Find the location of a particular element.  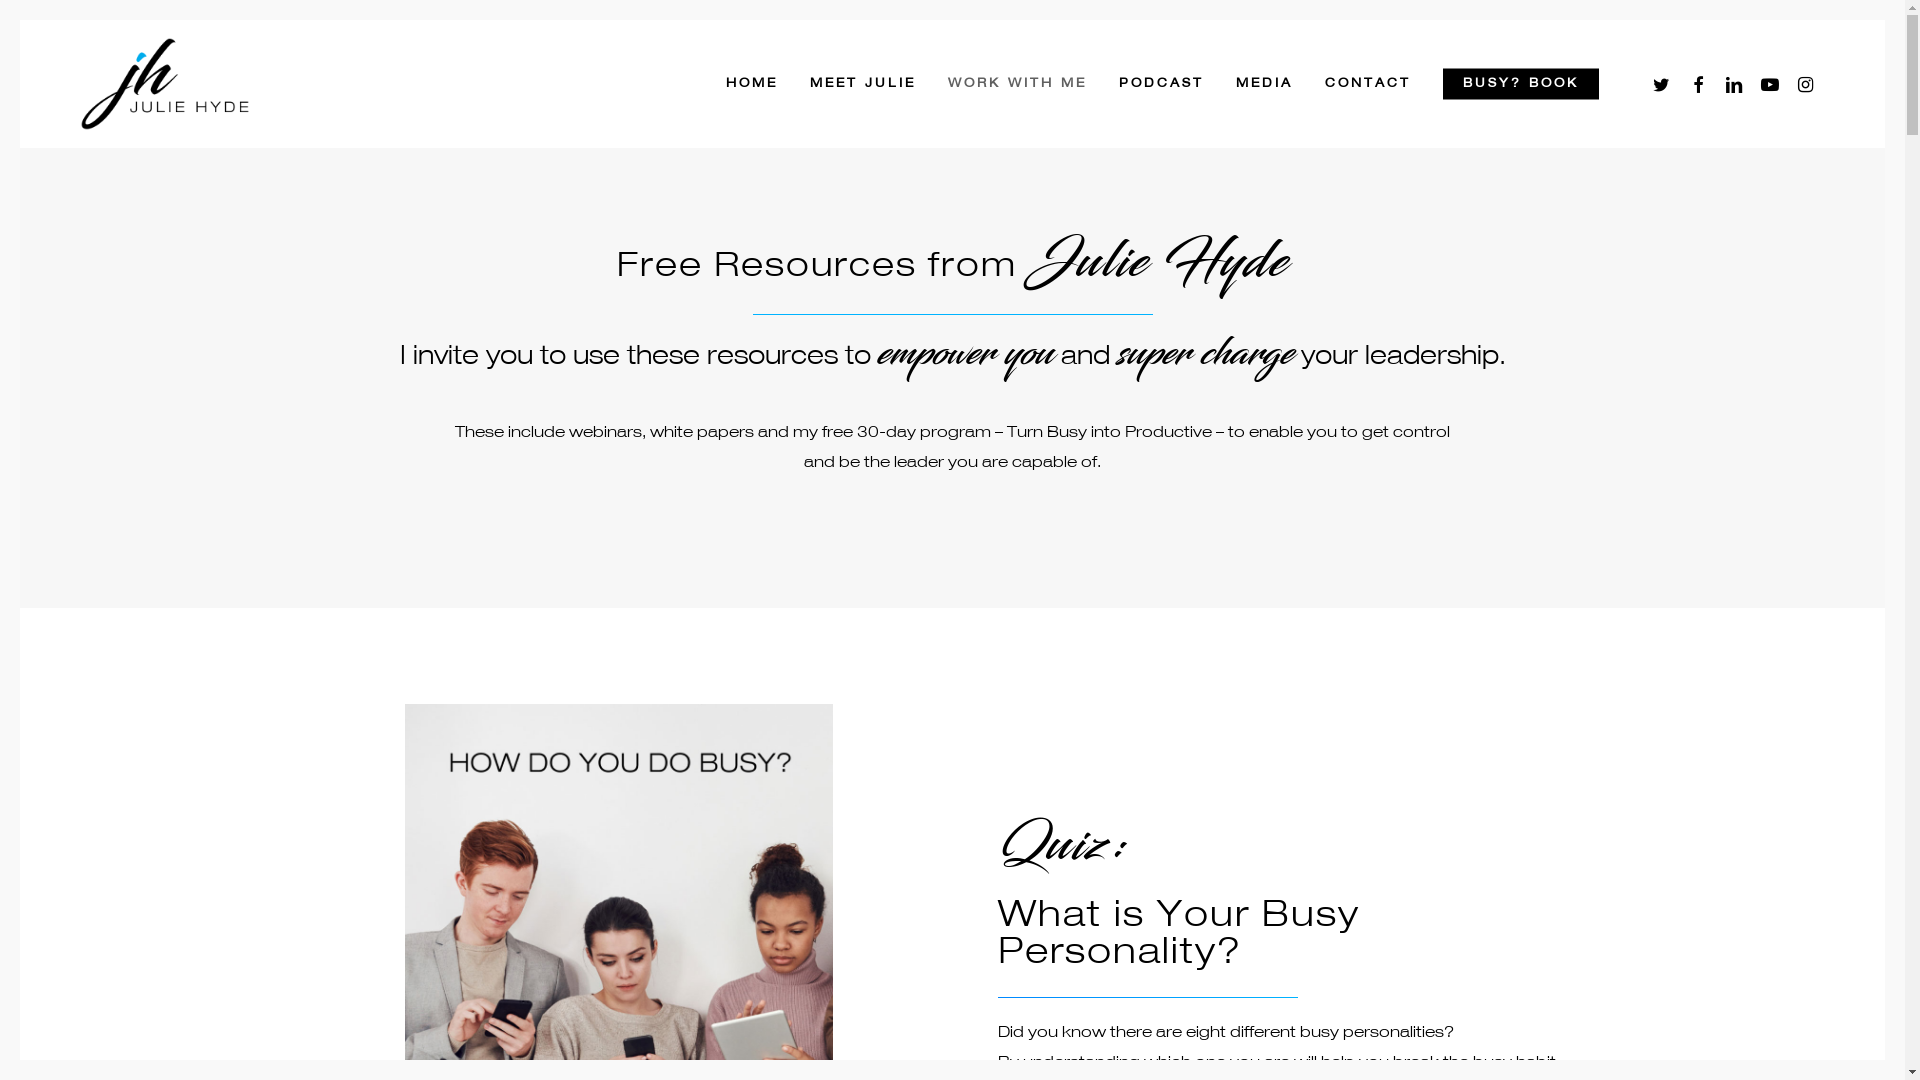

LINKEDIN is located at coordinates (1735, 84).